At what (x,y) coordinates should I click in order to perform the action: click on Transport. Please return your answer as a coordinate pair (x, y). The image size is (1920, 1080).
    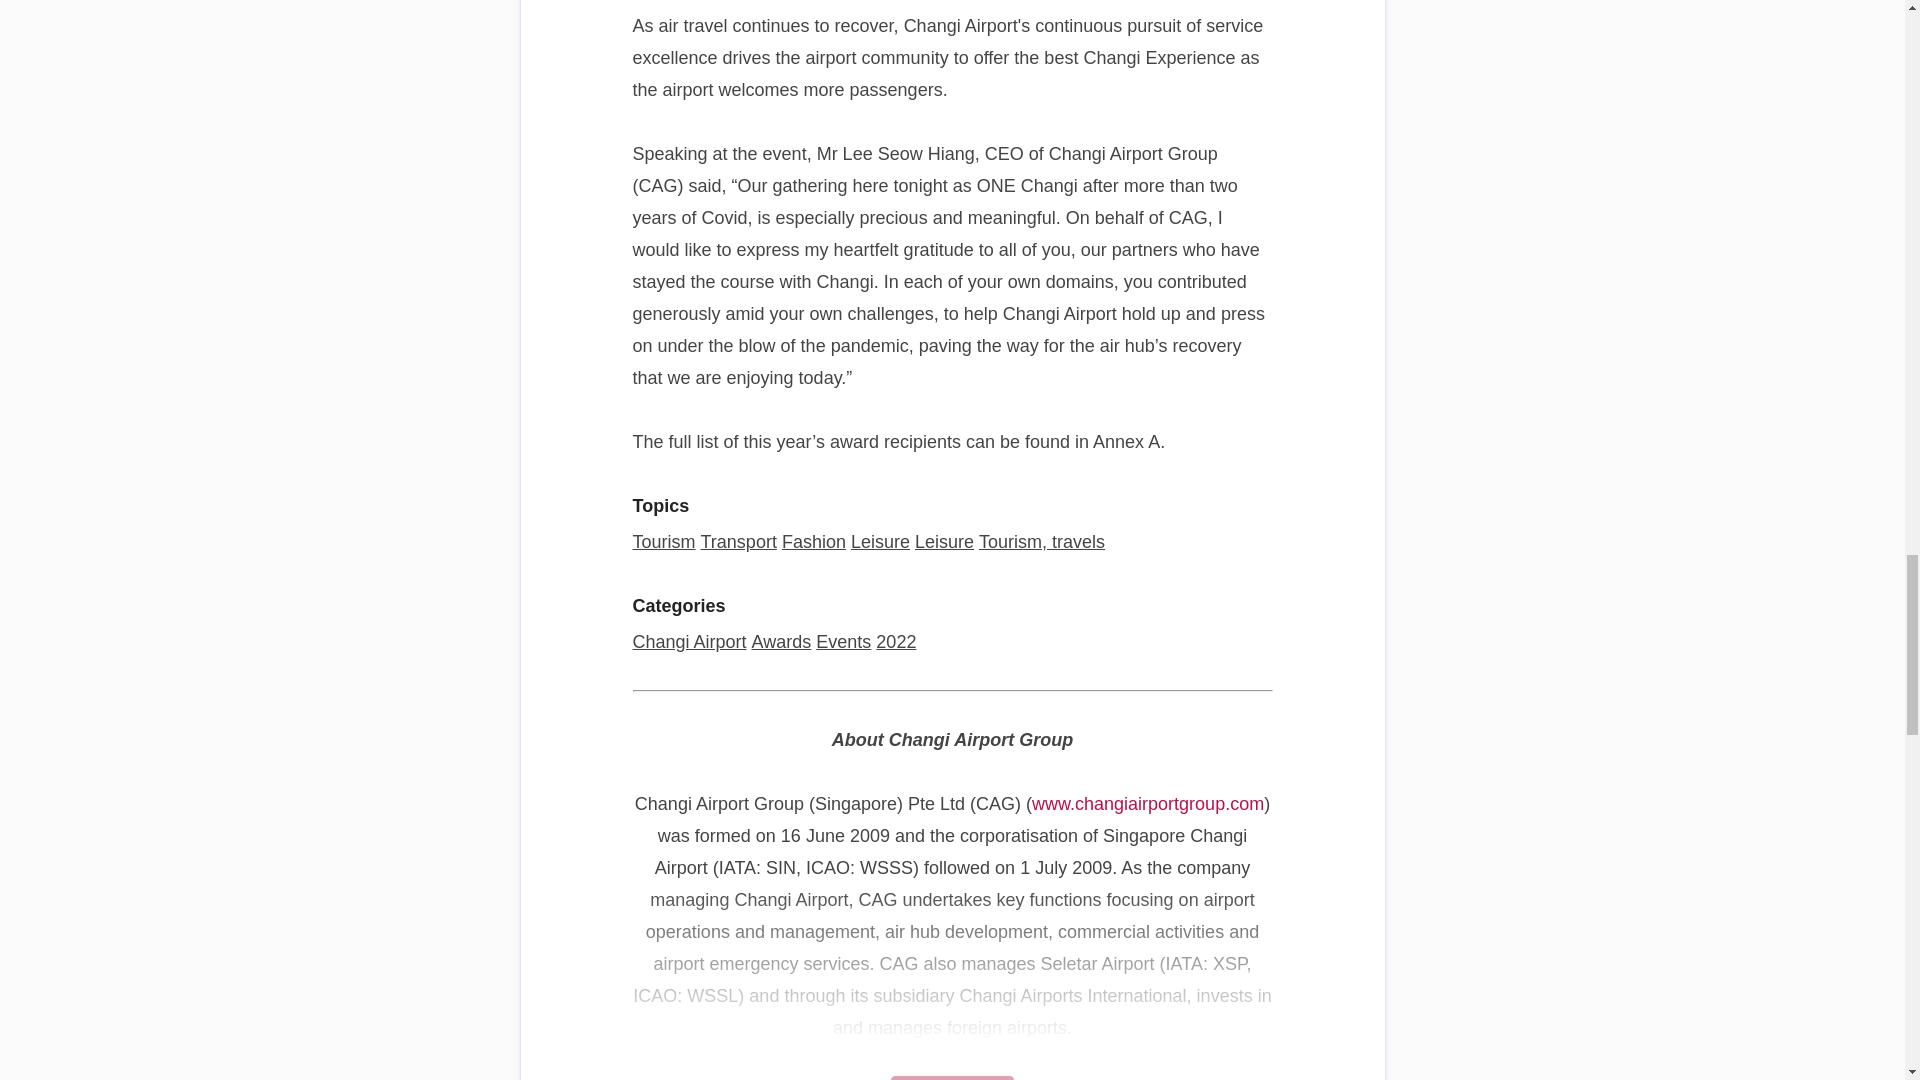
    Looking at the image, I should click on (738, 542).